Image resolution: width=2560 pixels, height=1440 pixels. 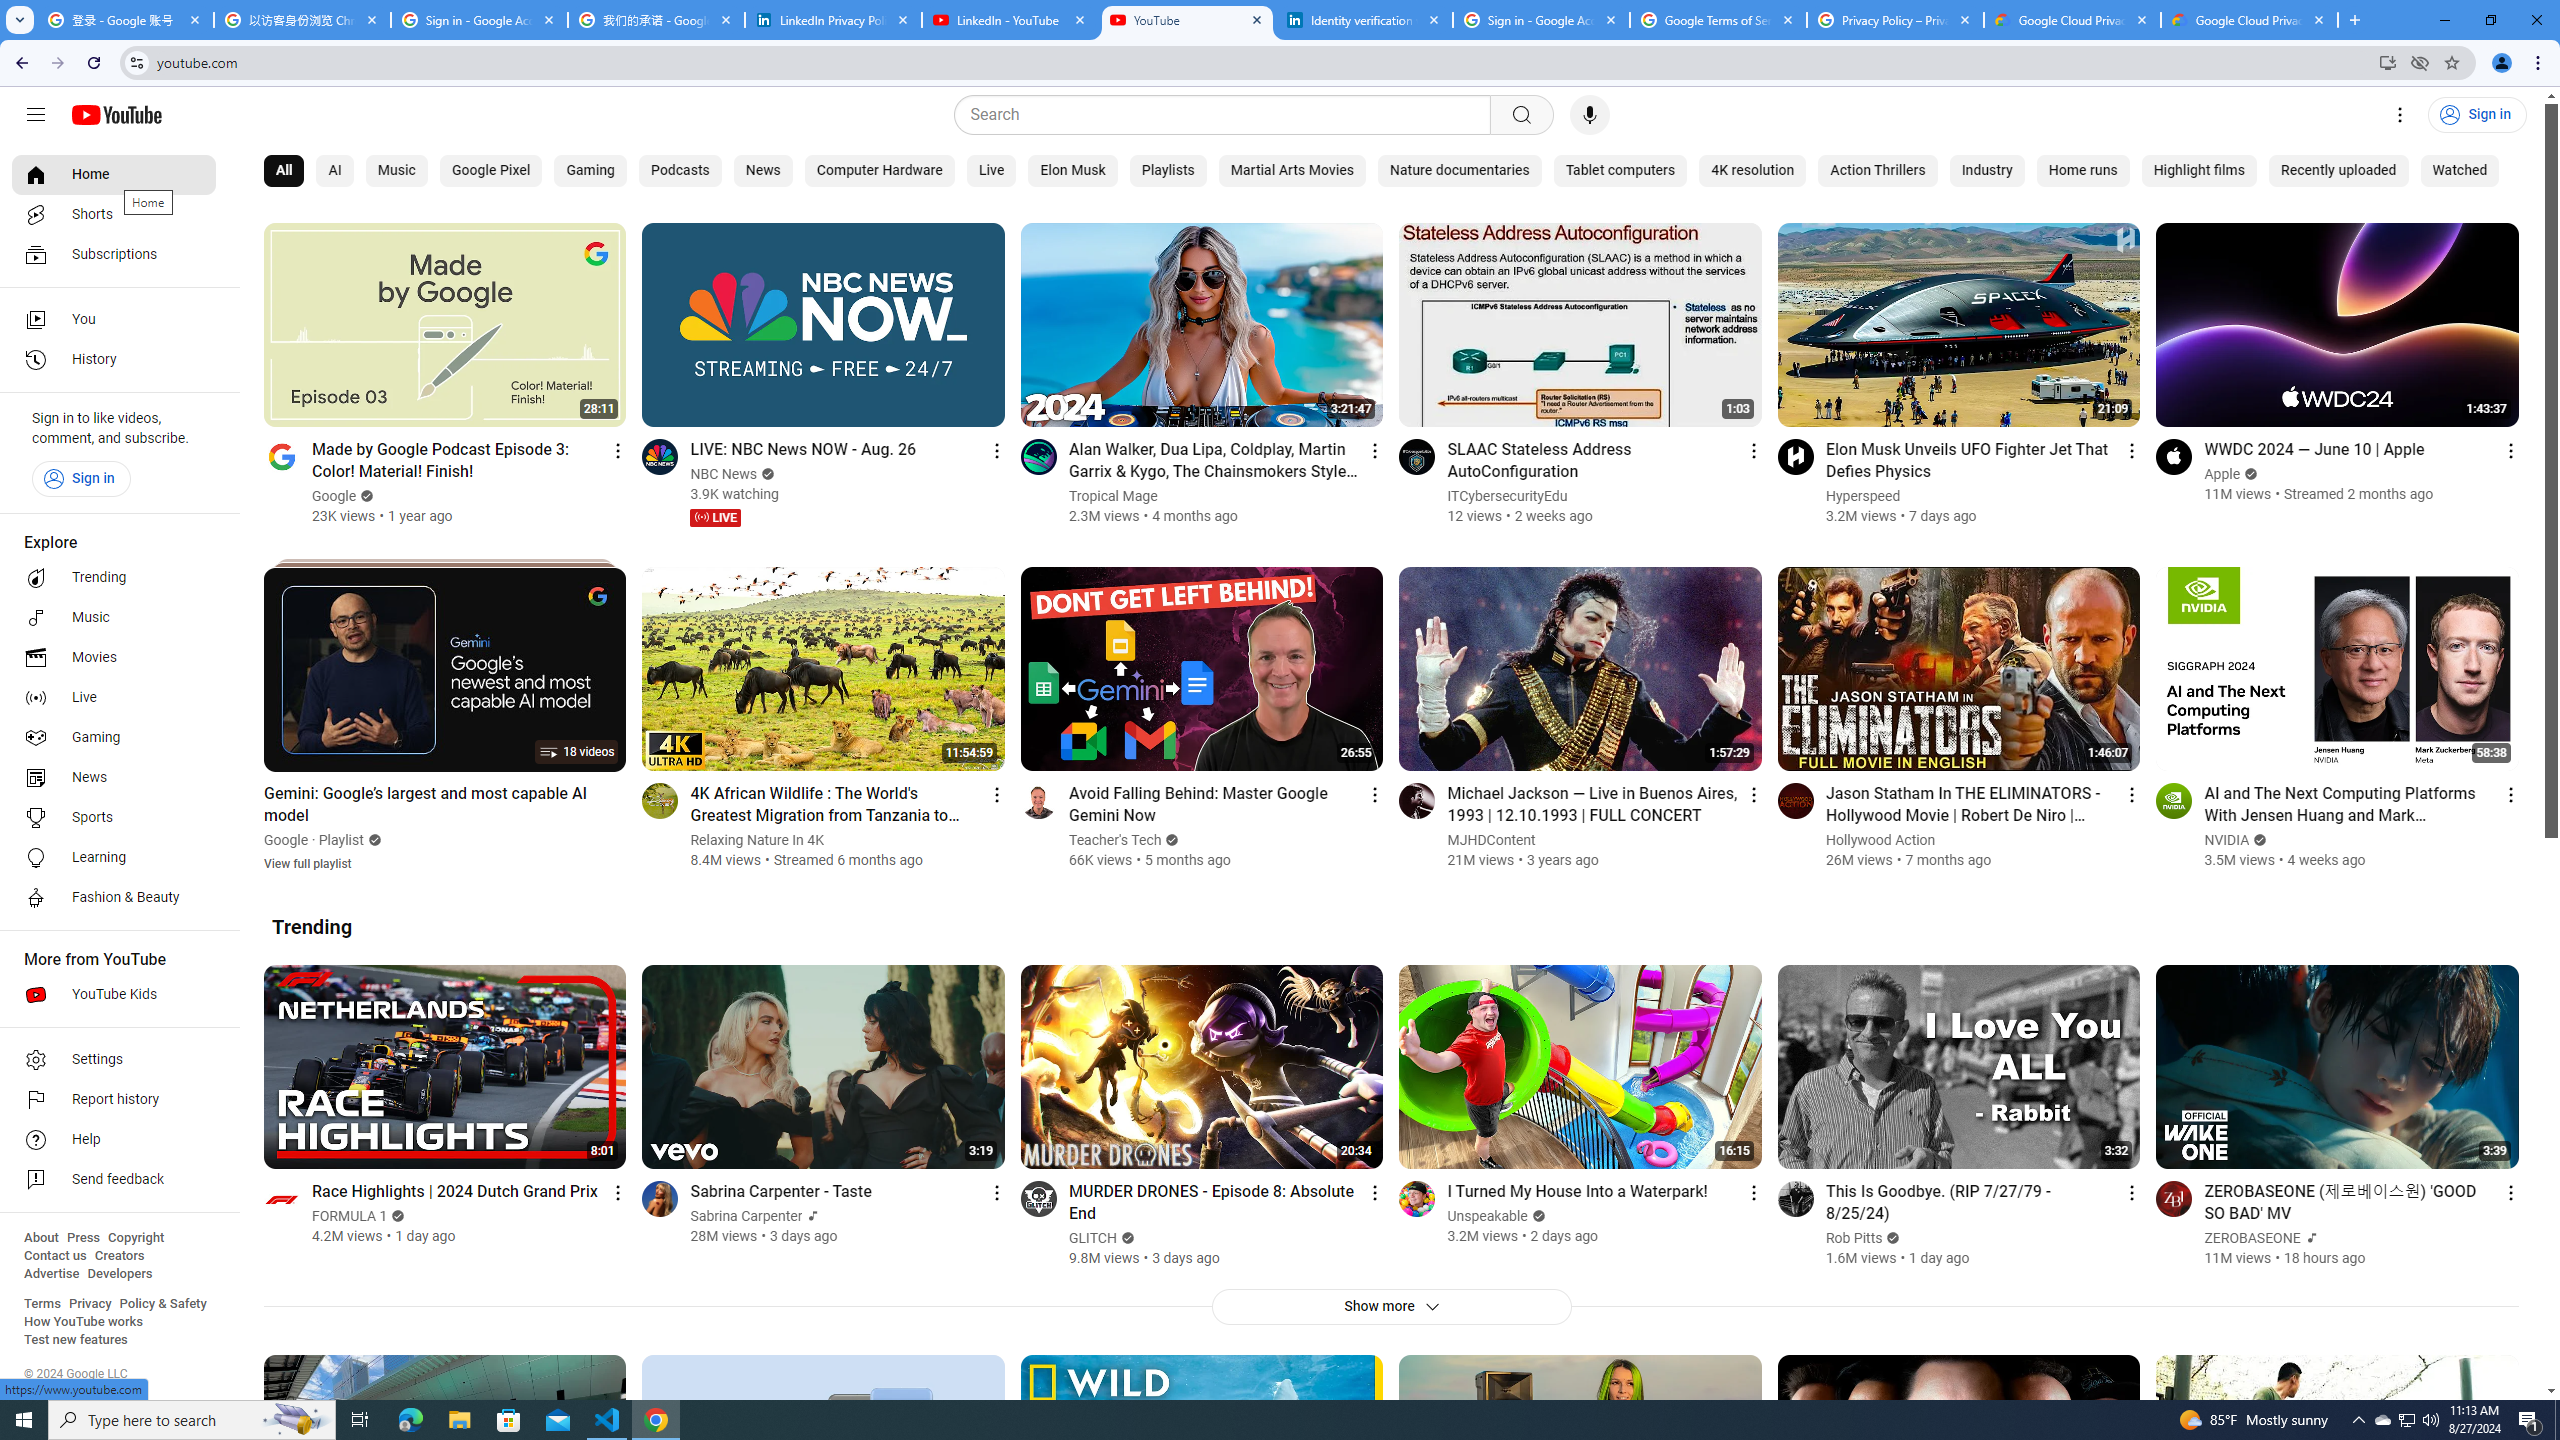 What do you see at coordinates (83, 1322) in the screenshot?
I see `How YouTube works` at bounding box center [83, 1322].